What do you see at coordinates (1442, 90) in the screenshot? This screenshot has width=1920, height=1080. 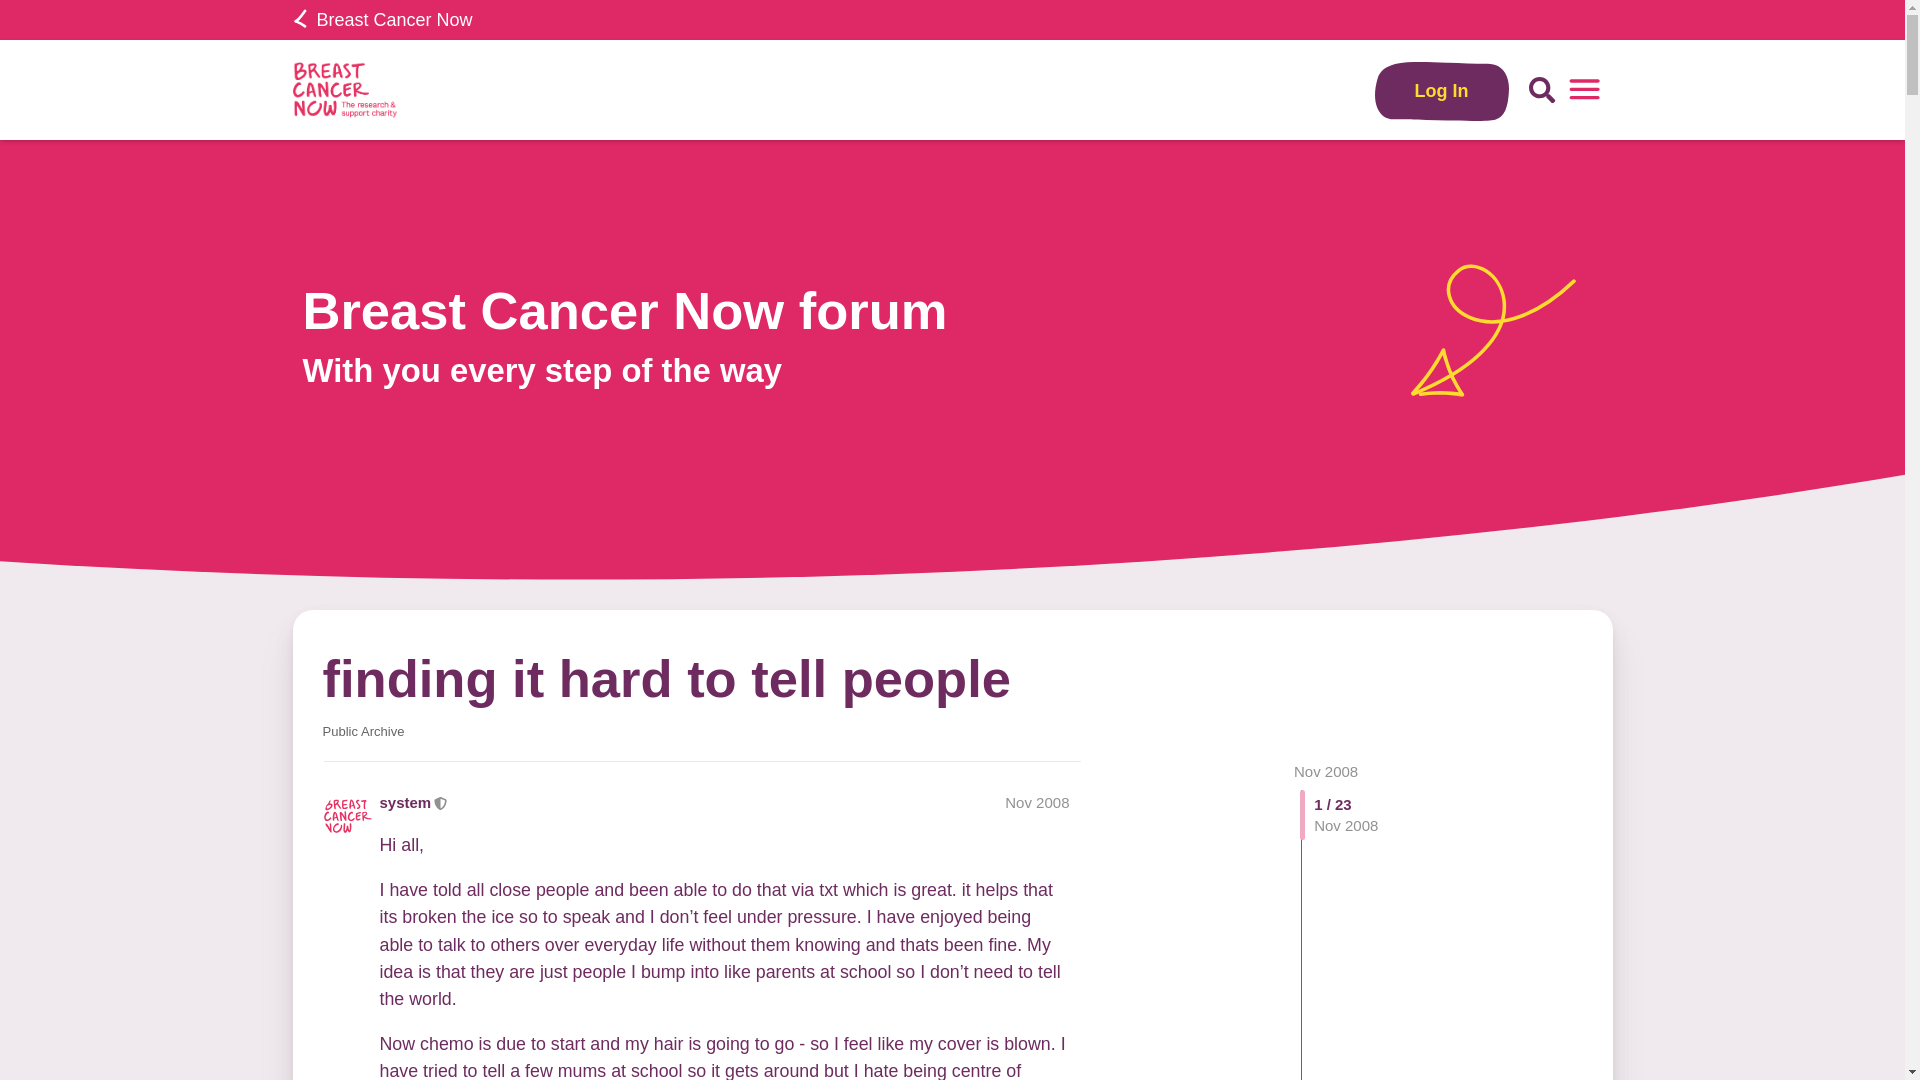 I see `Log In` at bounding box center [1442, 90].